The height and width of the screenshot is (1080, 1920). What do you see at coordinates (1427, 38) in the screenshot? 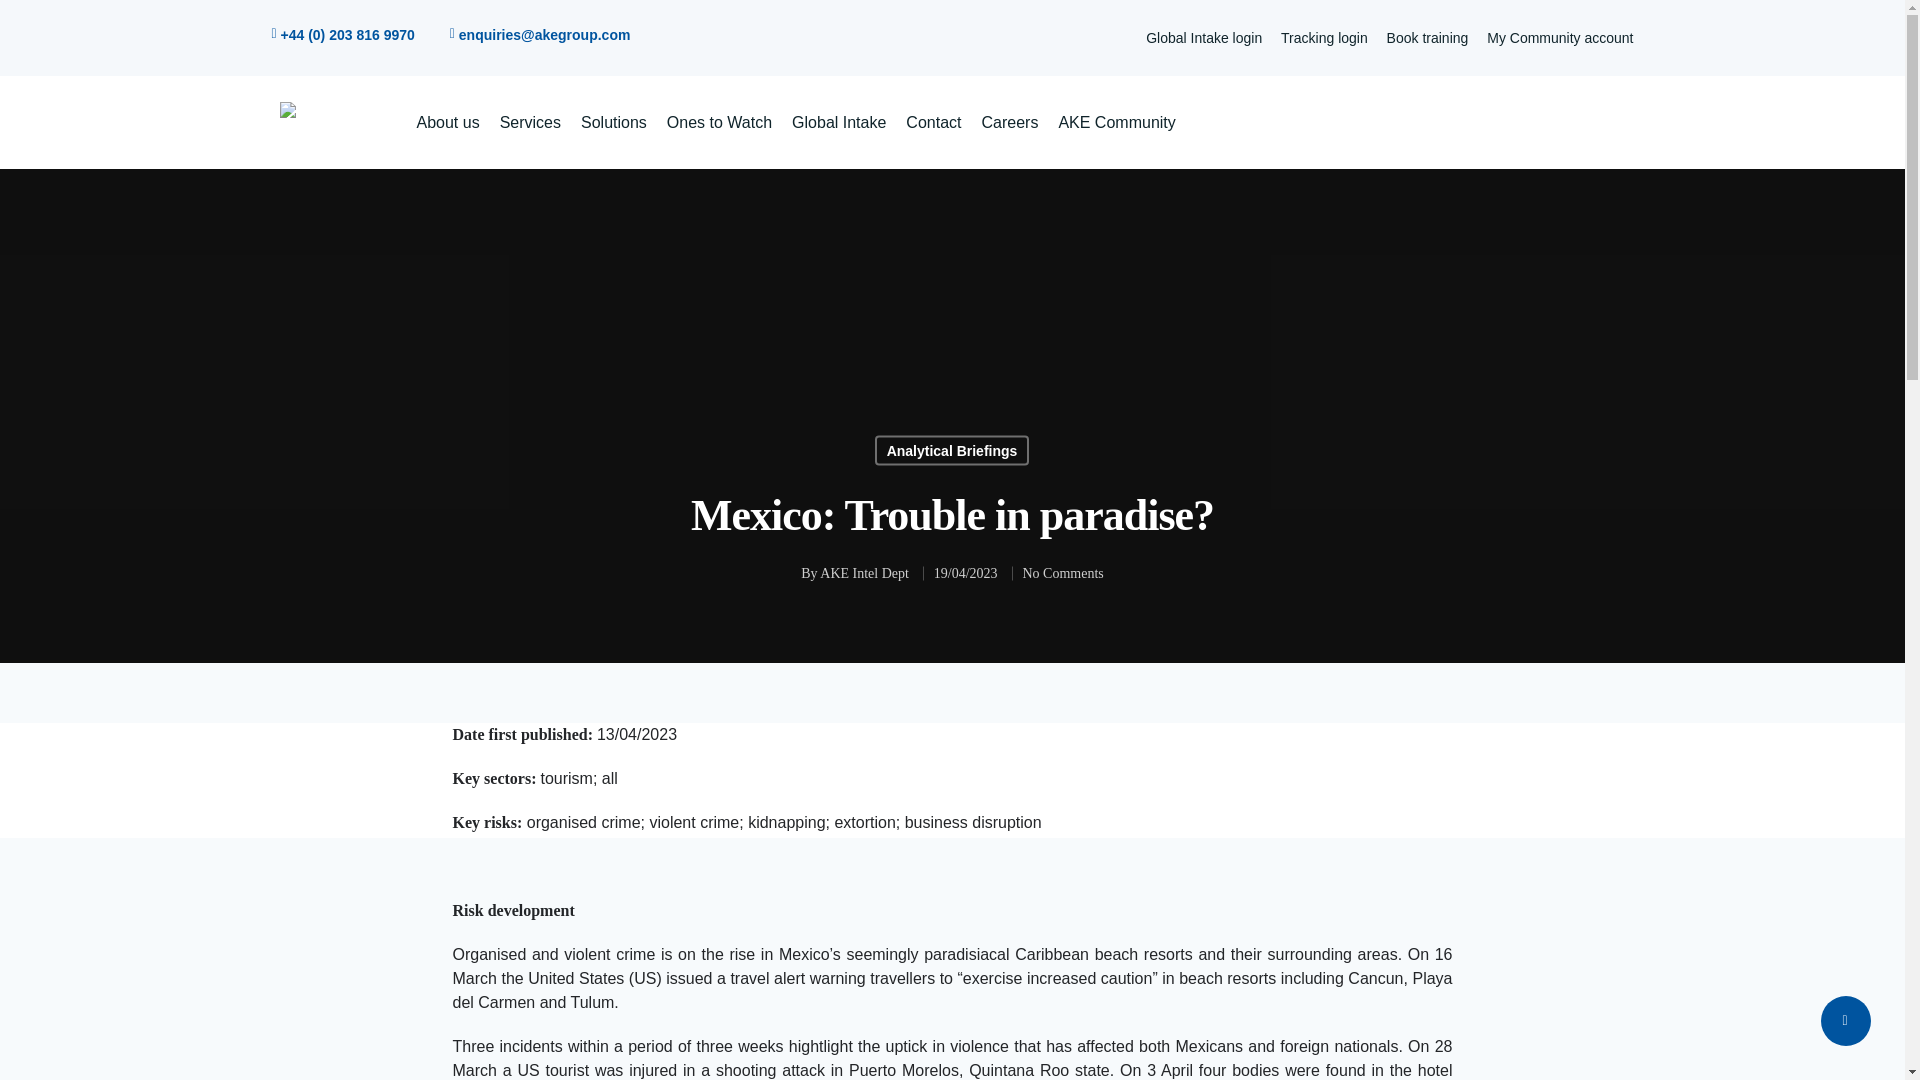
I see `Book training` at bounding box center [1427, 38].